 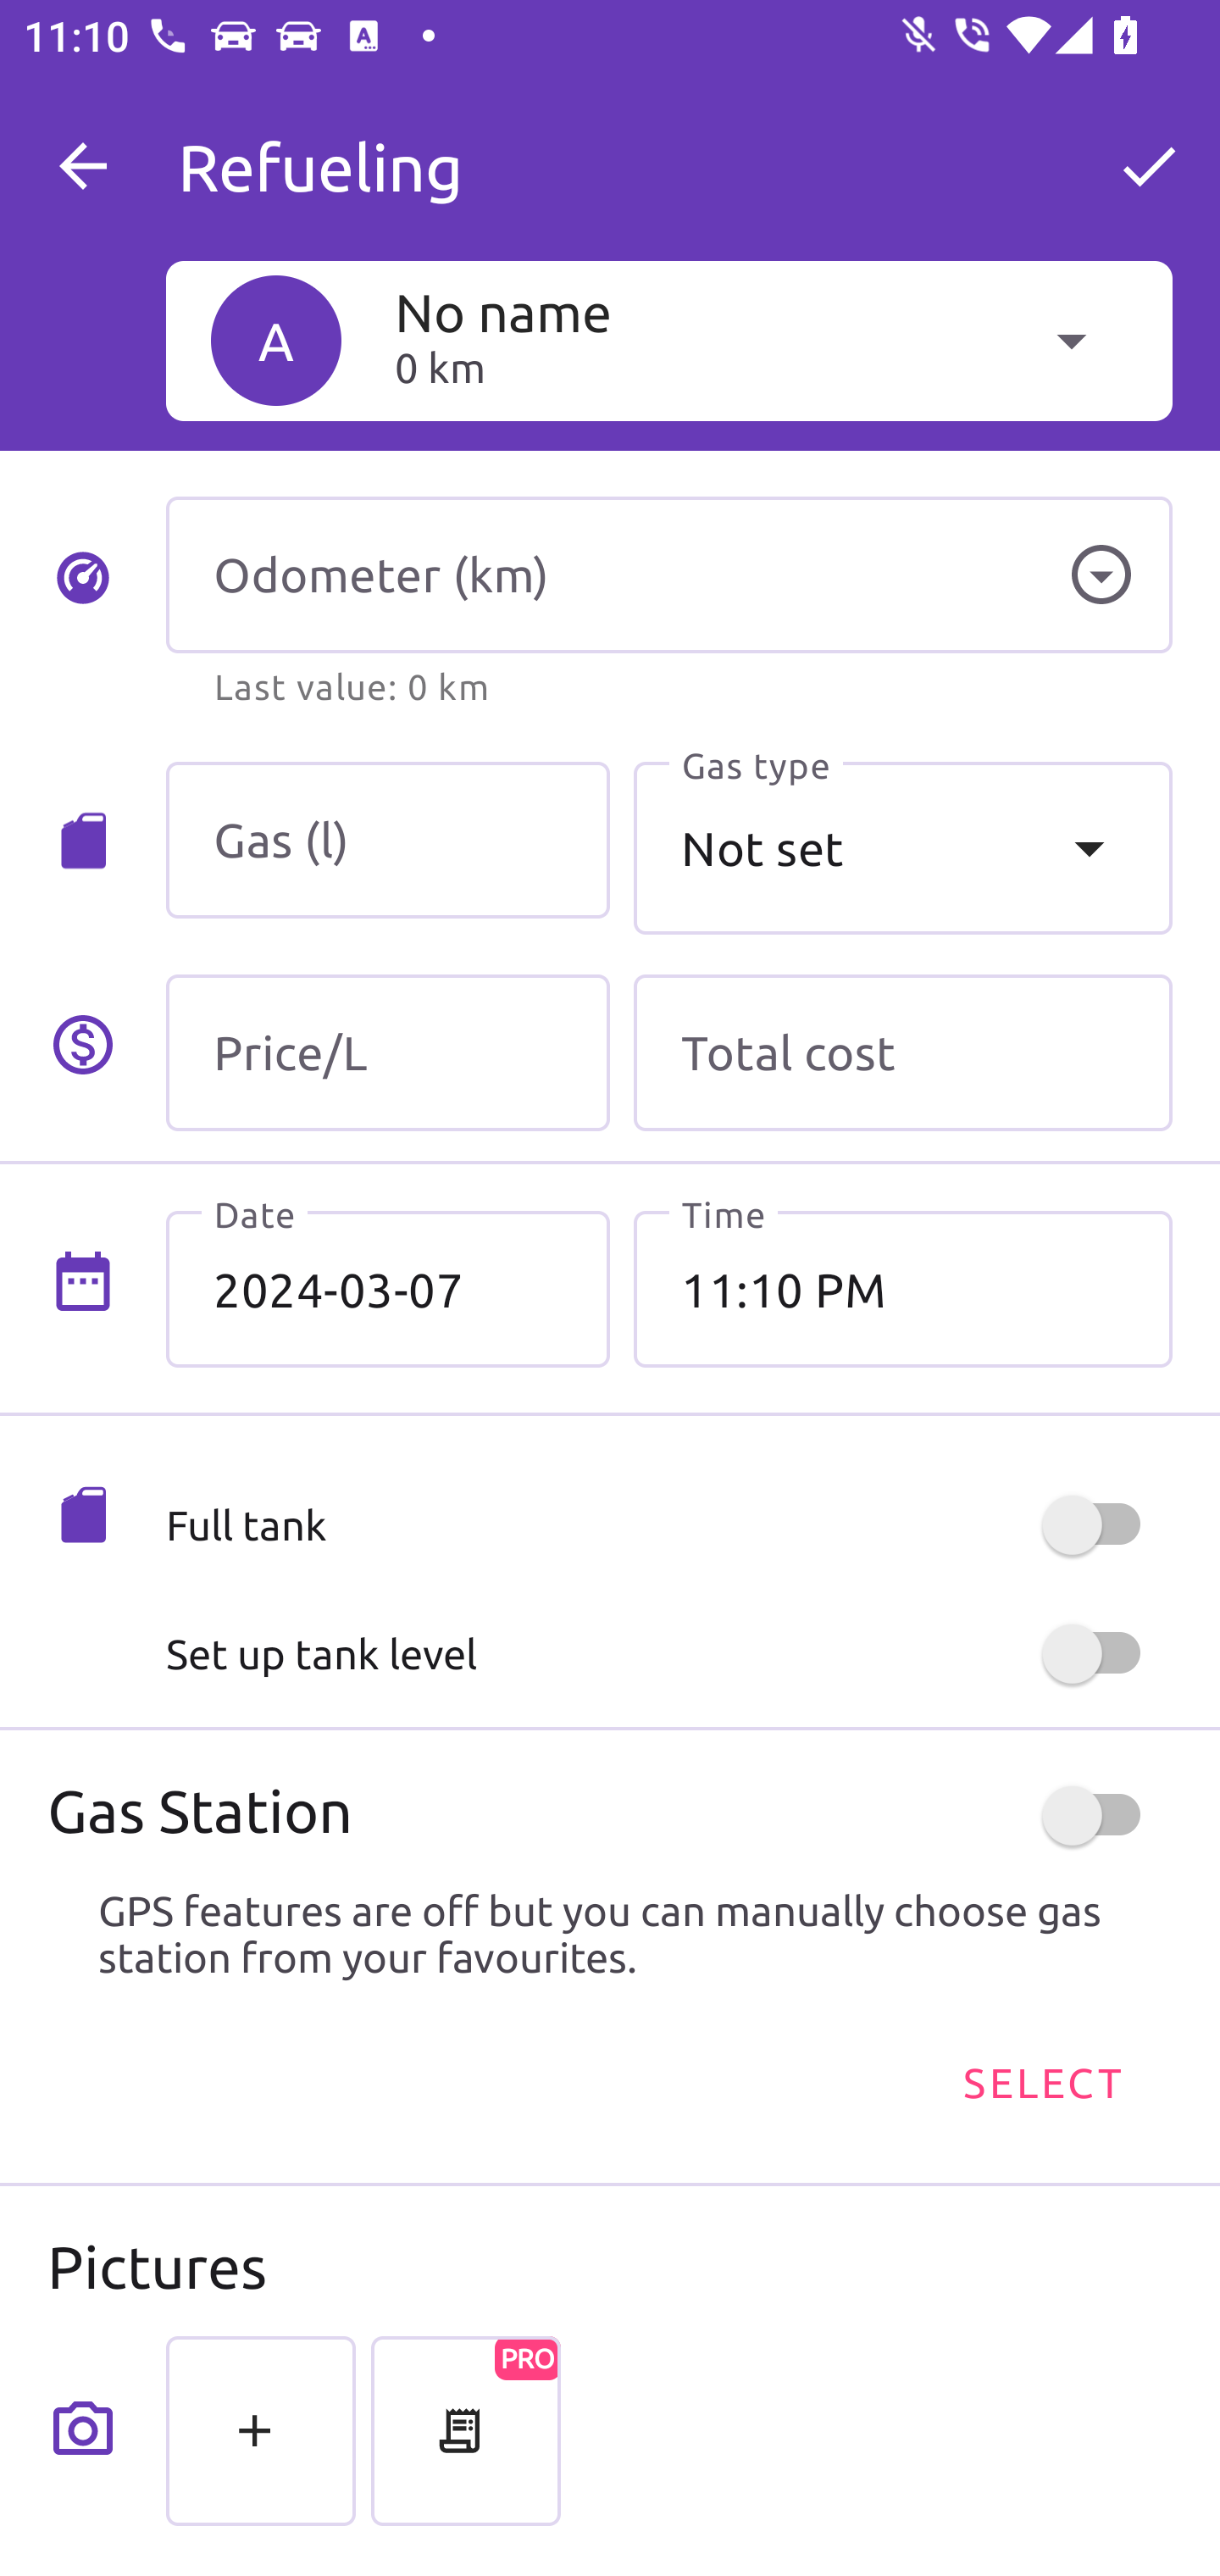 What do you see at coordinates (668, 1654) in the screenshot?
I see `Set up tank level` at bounding box center [668, 1654].